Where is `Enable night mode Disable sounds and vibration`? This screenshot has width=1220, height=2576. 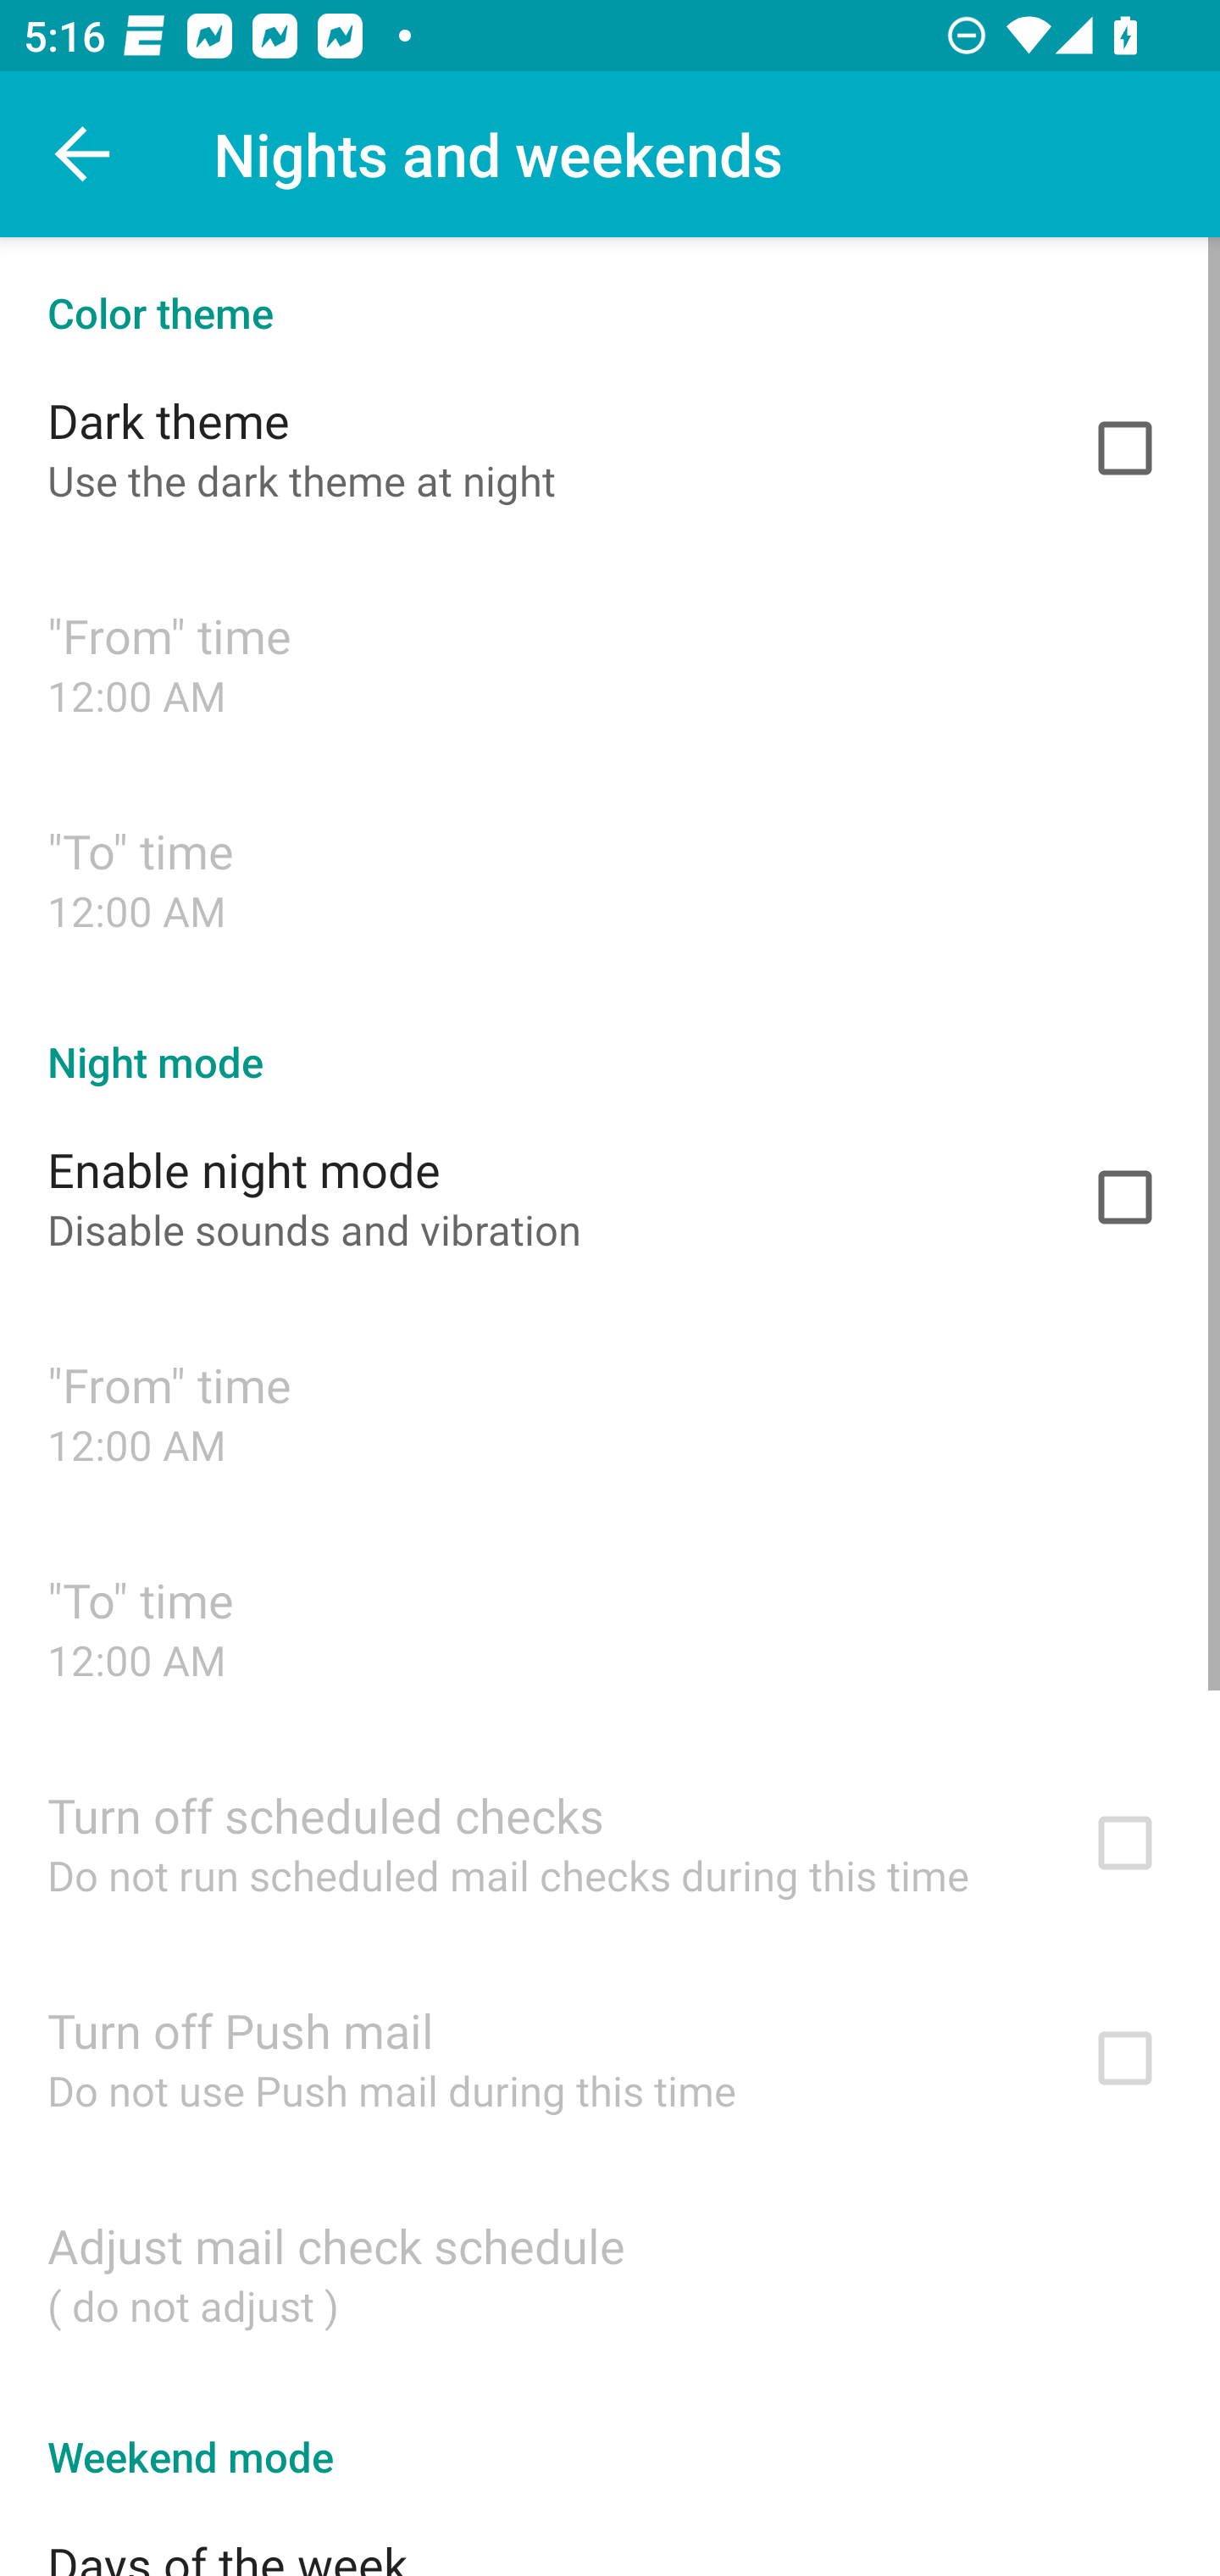
Enable night mode Disable sounds and vibration is located at coordinates (610, 1197).